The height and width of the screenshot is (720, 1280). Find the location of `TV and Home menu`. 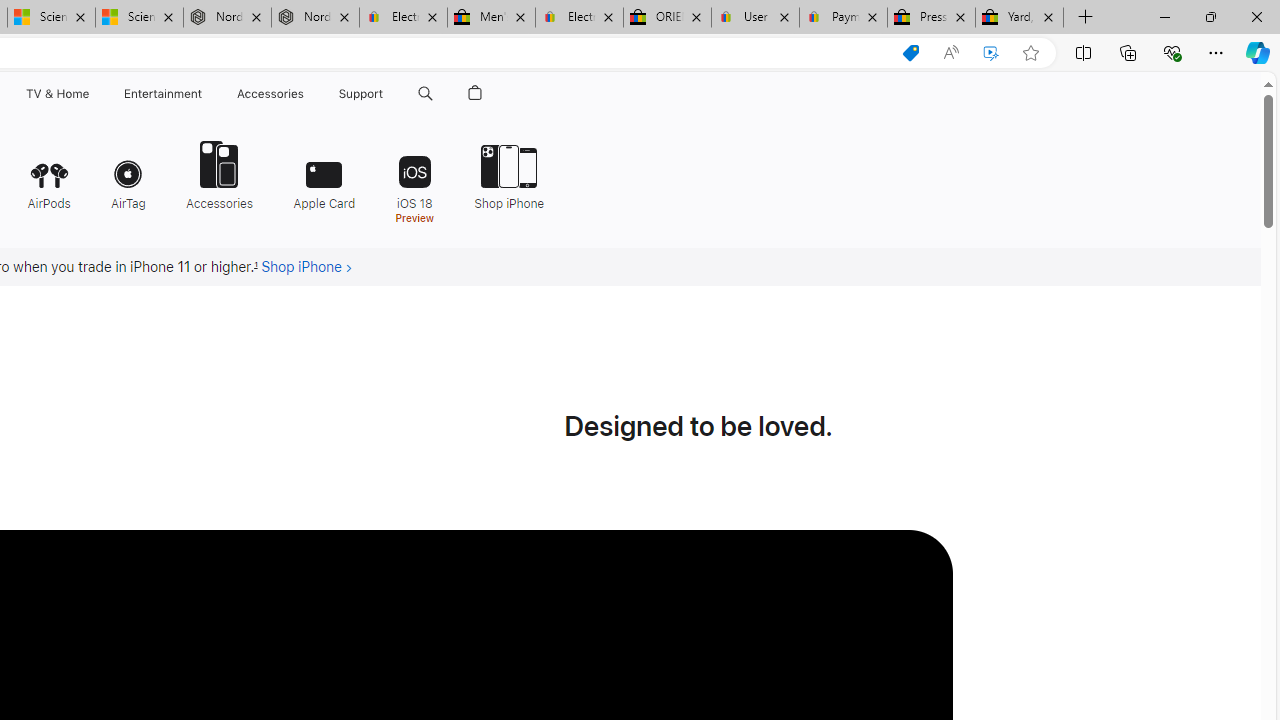

TV and Home menu is located at coordinates (92, 94).